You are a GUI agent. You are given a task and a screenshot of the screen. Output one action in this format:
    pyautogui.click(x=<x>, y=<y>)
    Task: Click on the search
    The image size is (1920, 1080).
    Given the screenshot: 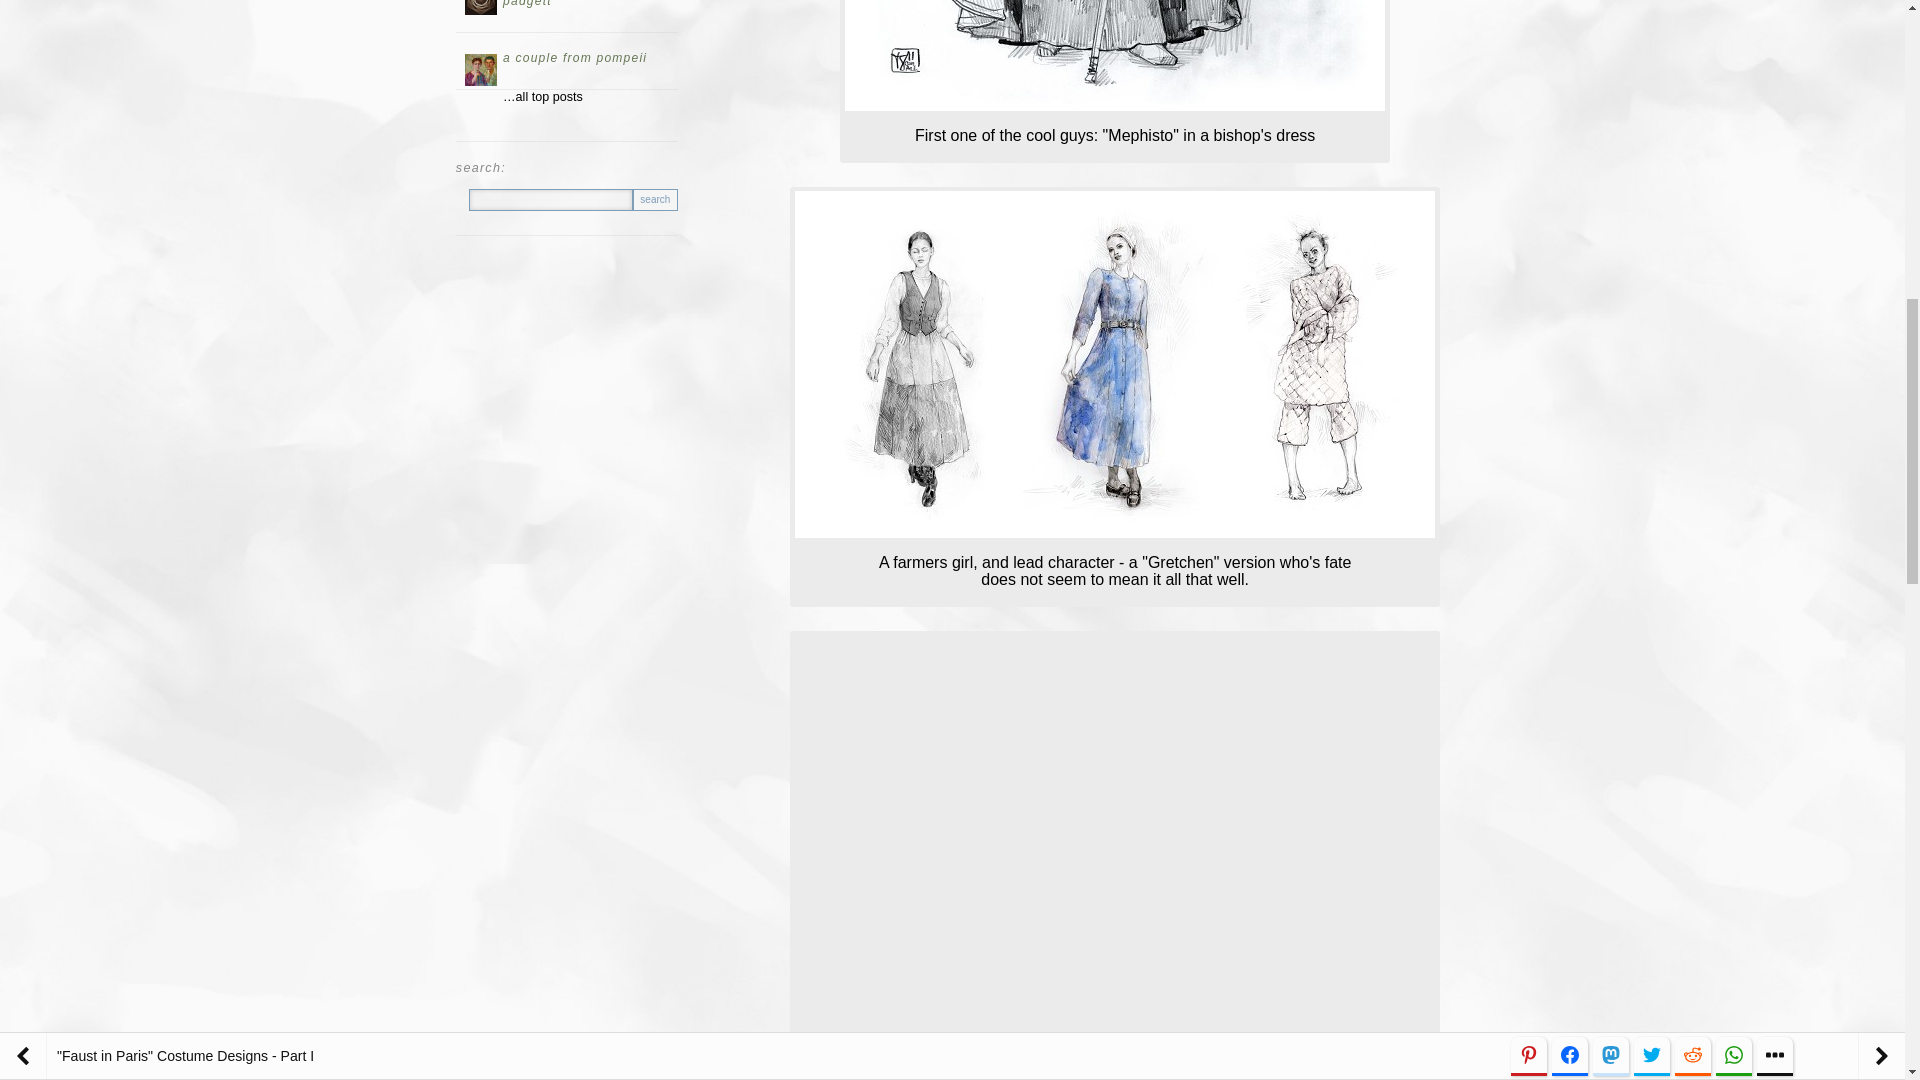 What is the action you would take?
    pyautogui.click(x=655, y=200)
    